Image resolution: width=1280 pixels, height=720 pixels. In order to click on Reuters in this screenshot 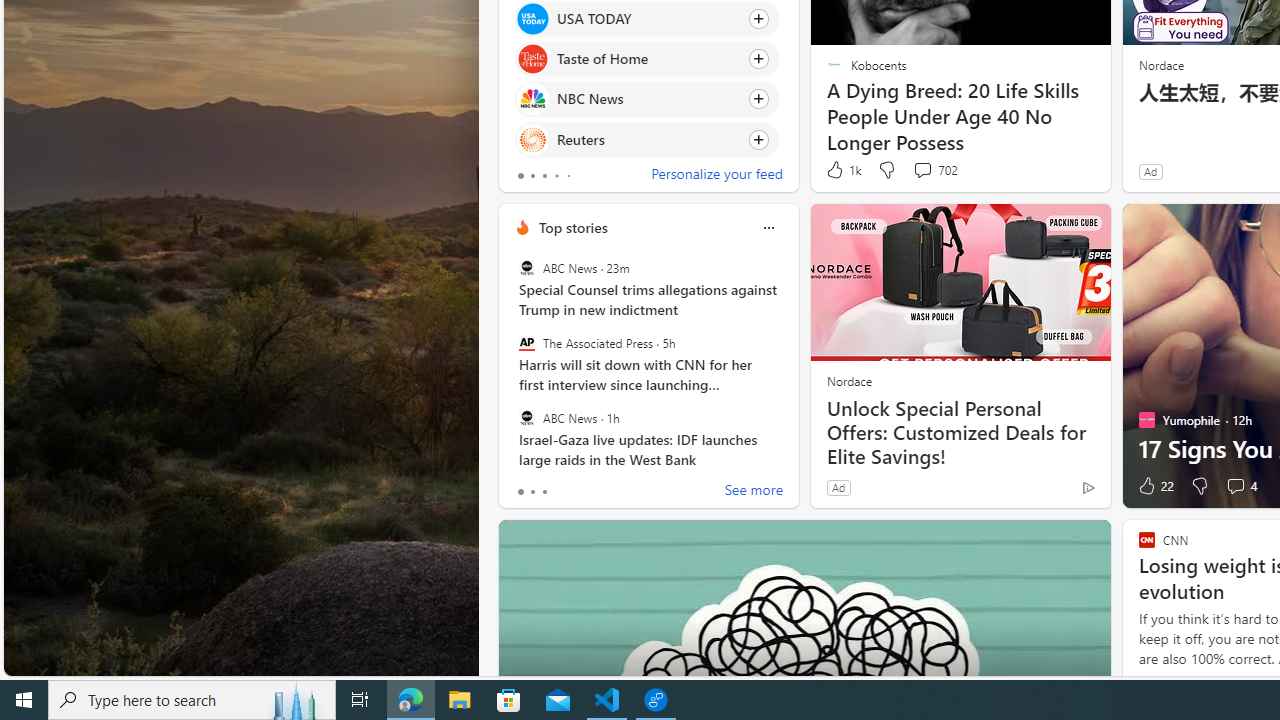, I will do `click(532, 140)`.